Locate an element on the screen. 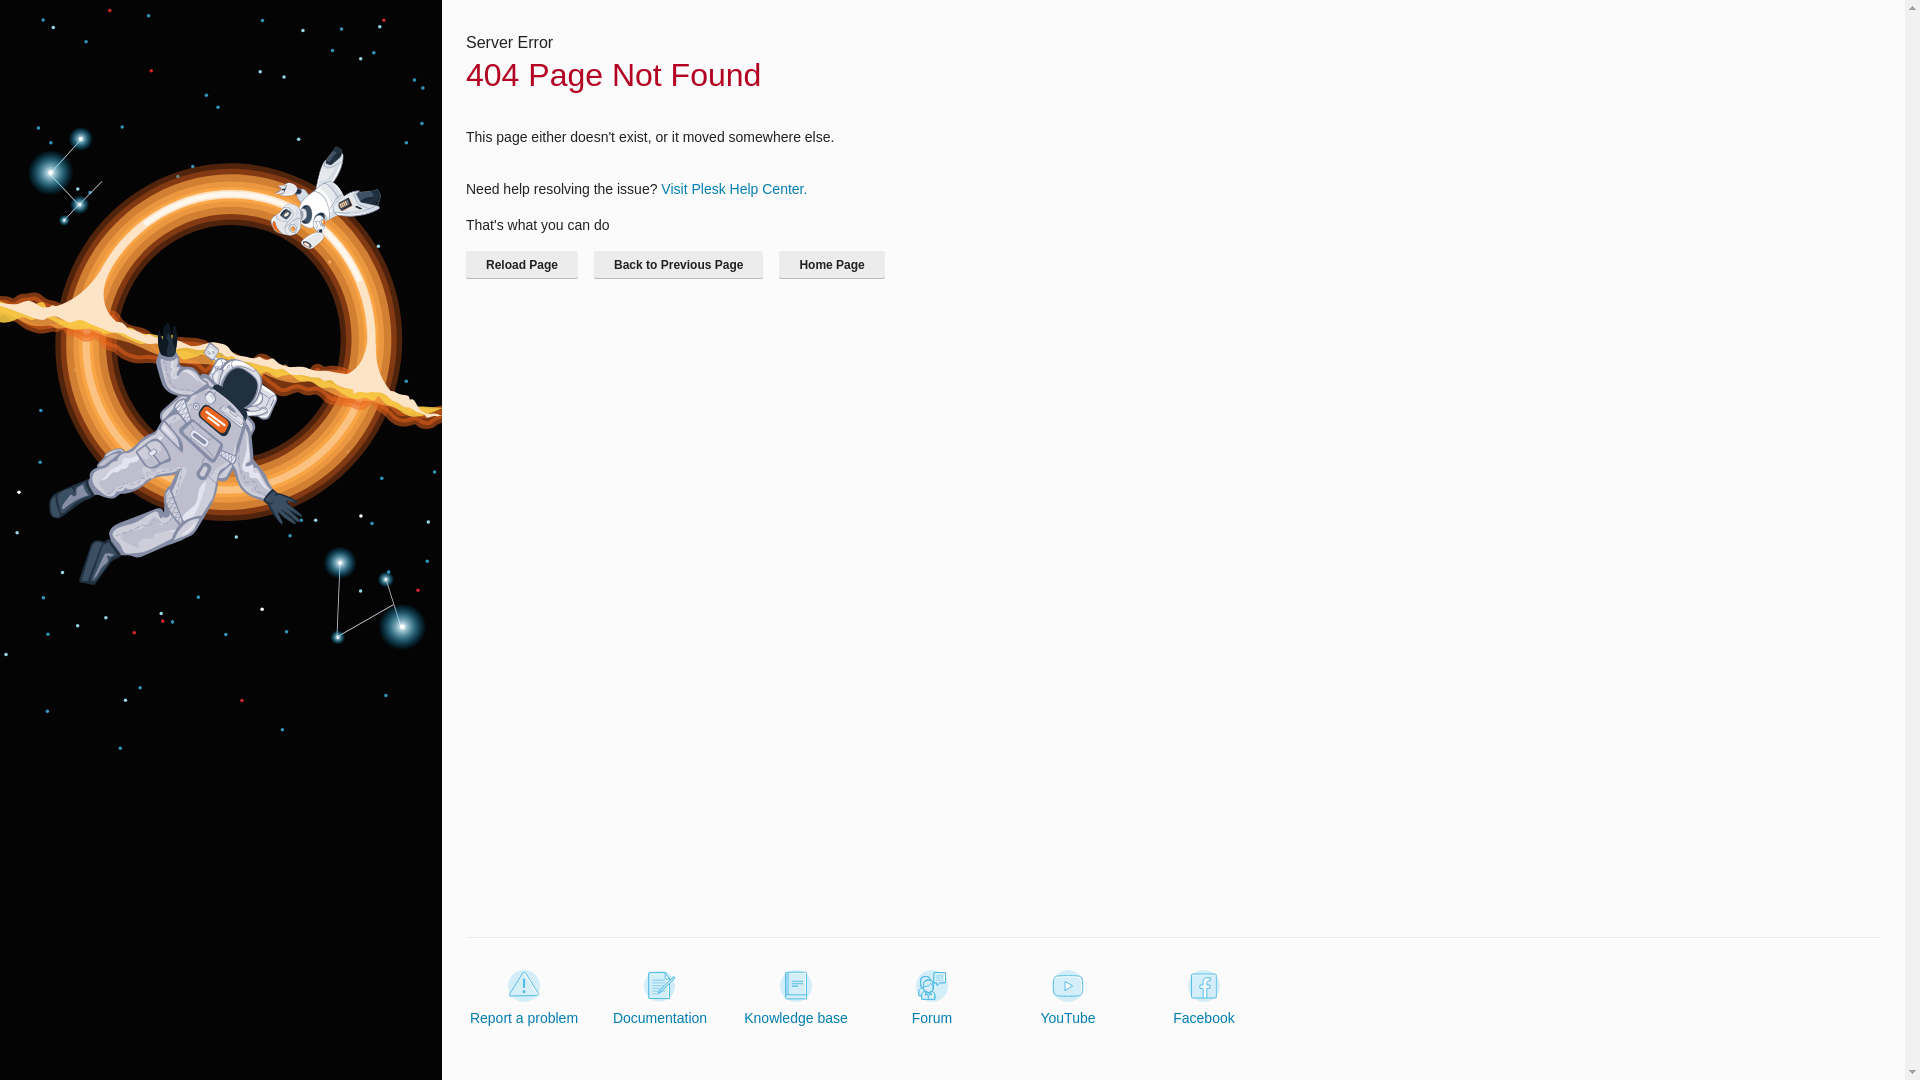  Forum is located at coordinates (932, 998).